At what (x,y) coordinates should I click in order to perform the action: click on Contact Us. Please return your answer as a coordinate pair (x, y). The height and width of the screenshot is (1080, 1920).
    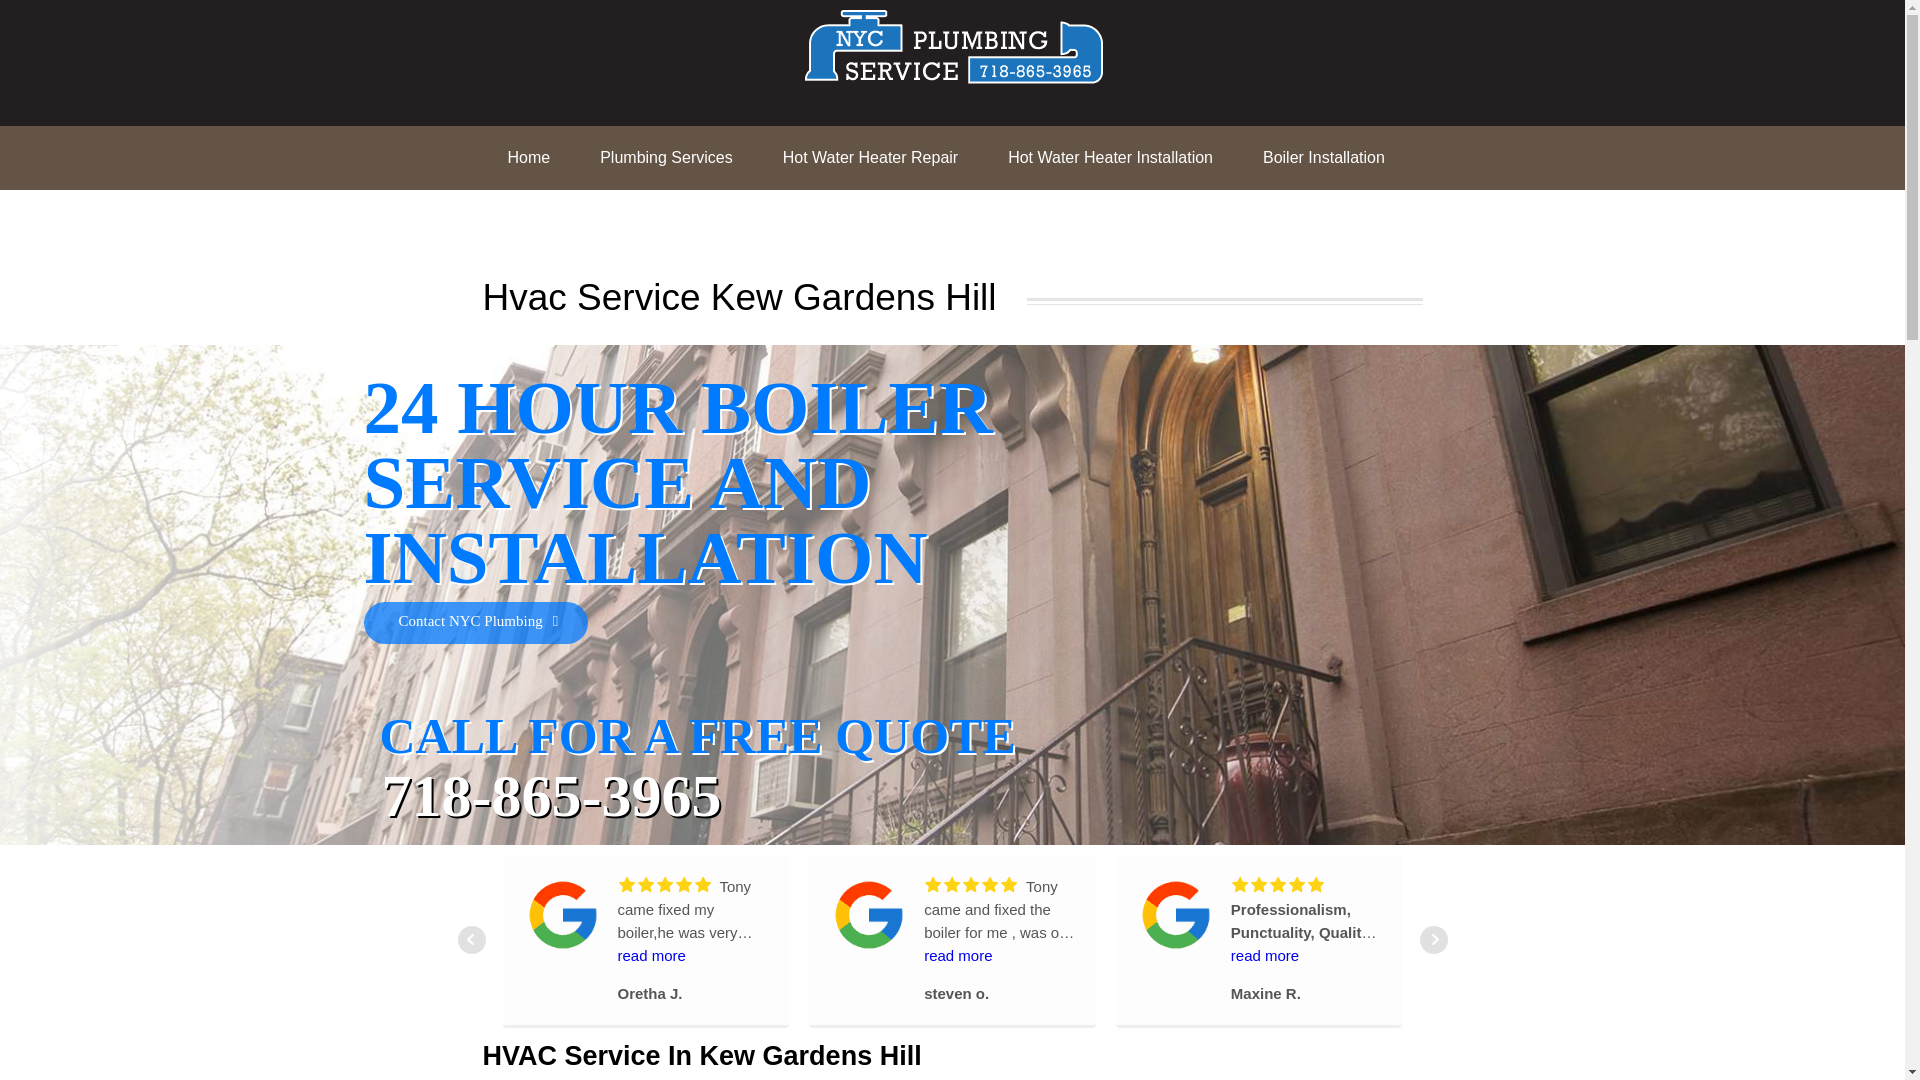
    Looking at the image, I should click on (1146, 222).